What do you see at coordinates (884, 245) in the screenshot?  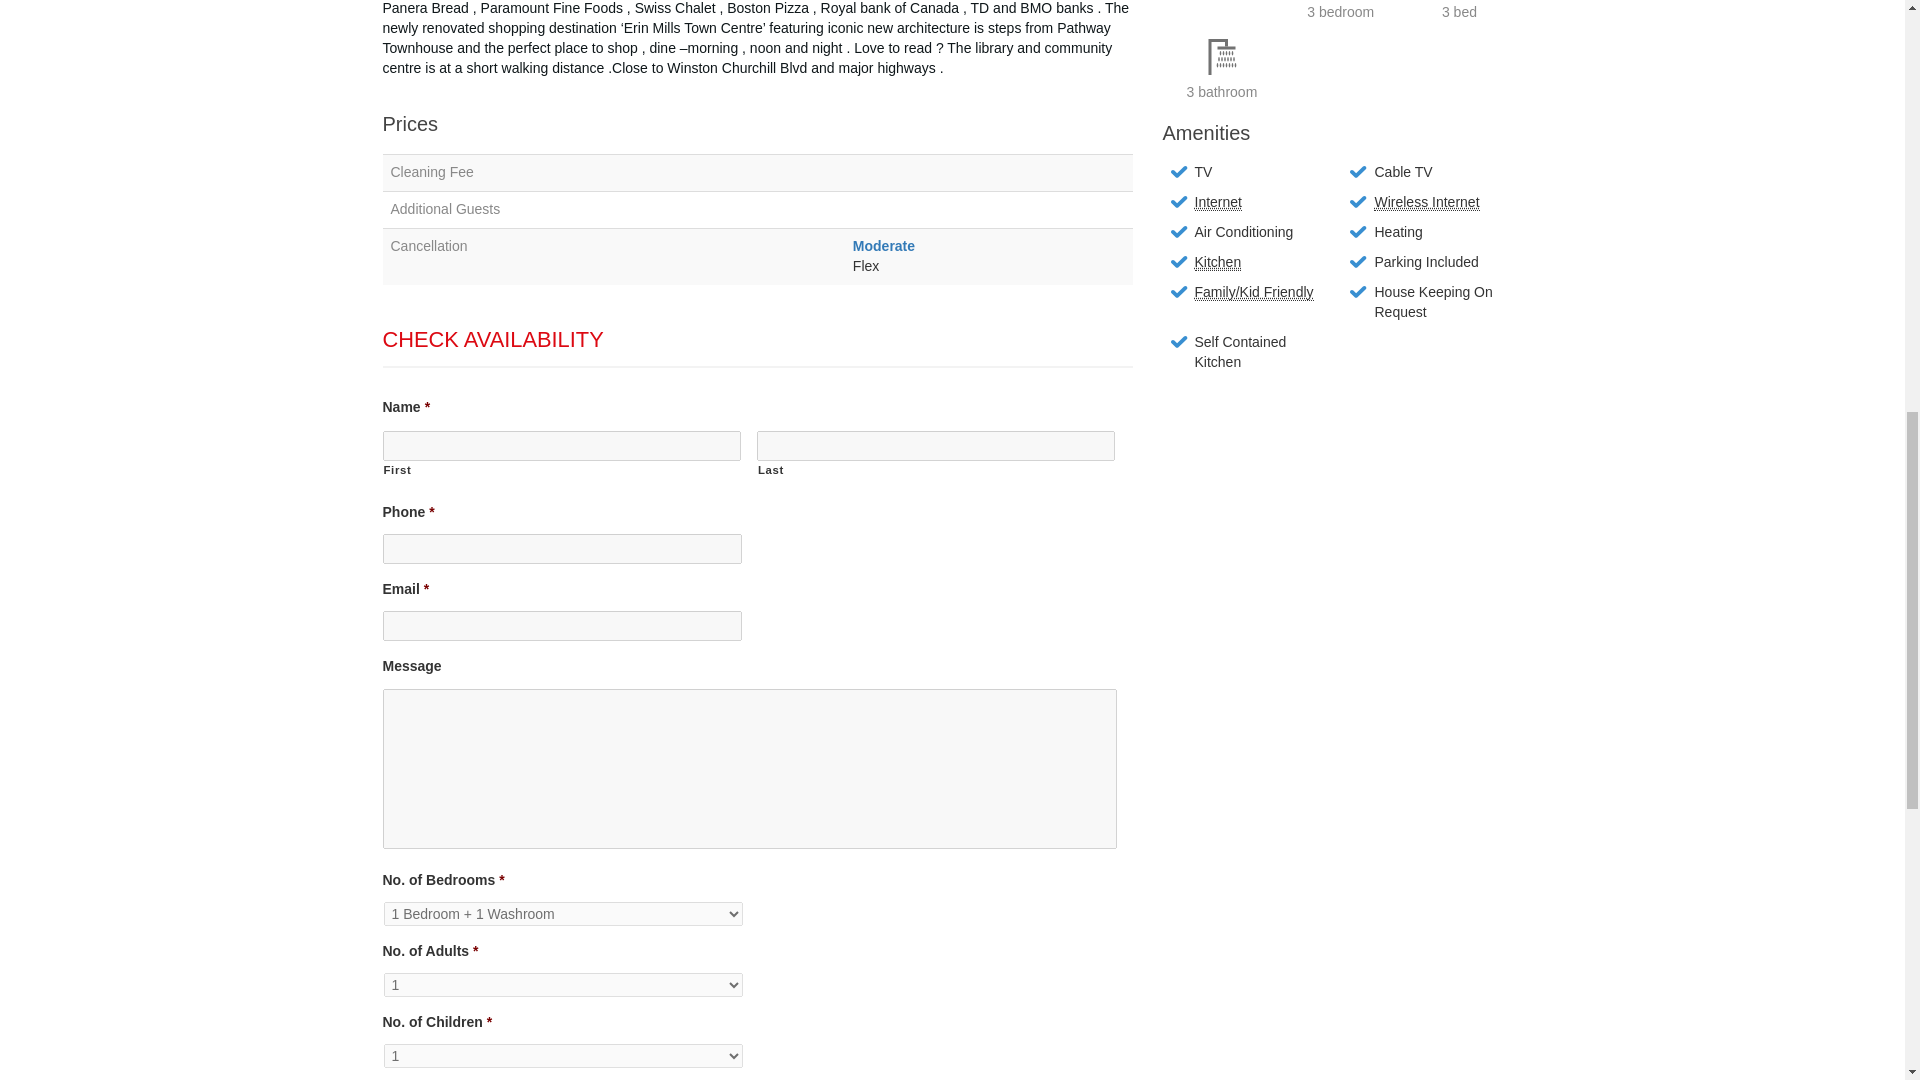 I see `Moderate` at bounding box center [884, 245].